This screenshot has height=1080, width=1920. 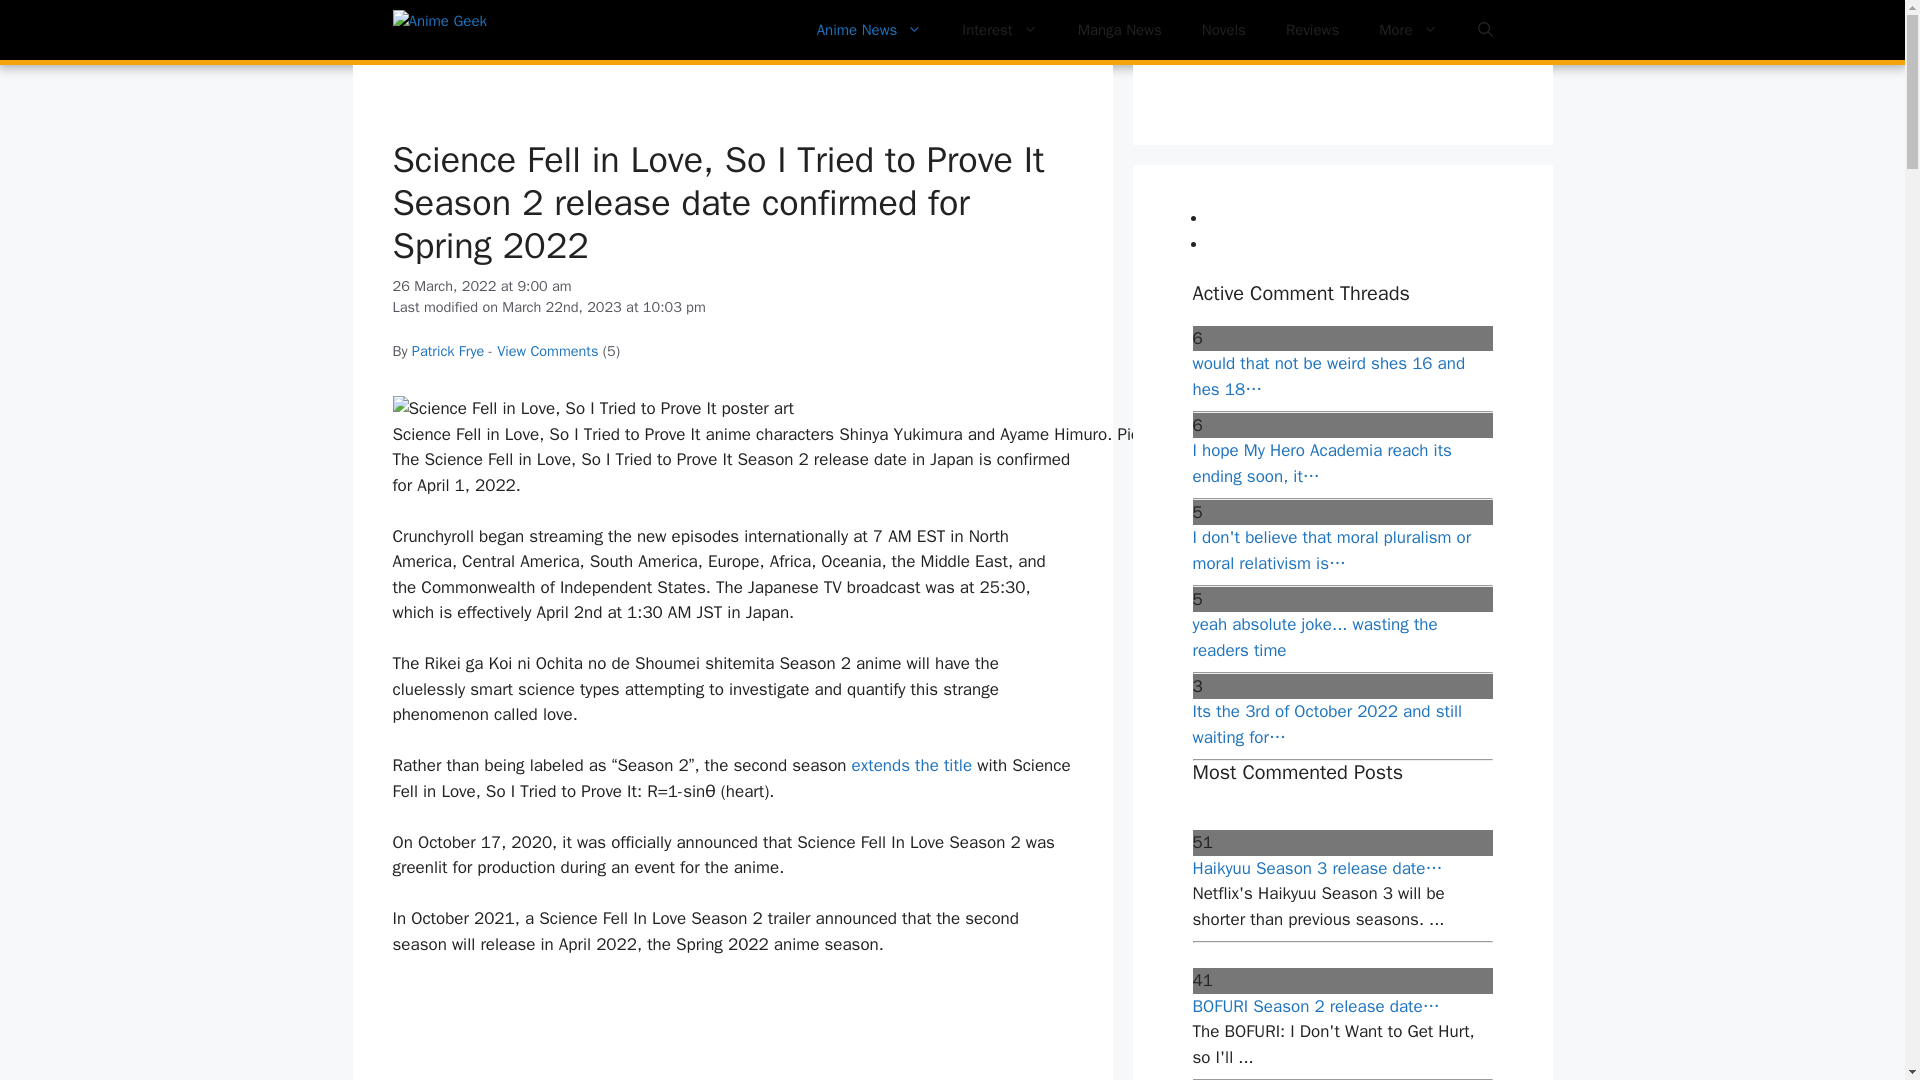 I want to click on View all posts by Patrick Frye, so click(x=448, y=350).